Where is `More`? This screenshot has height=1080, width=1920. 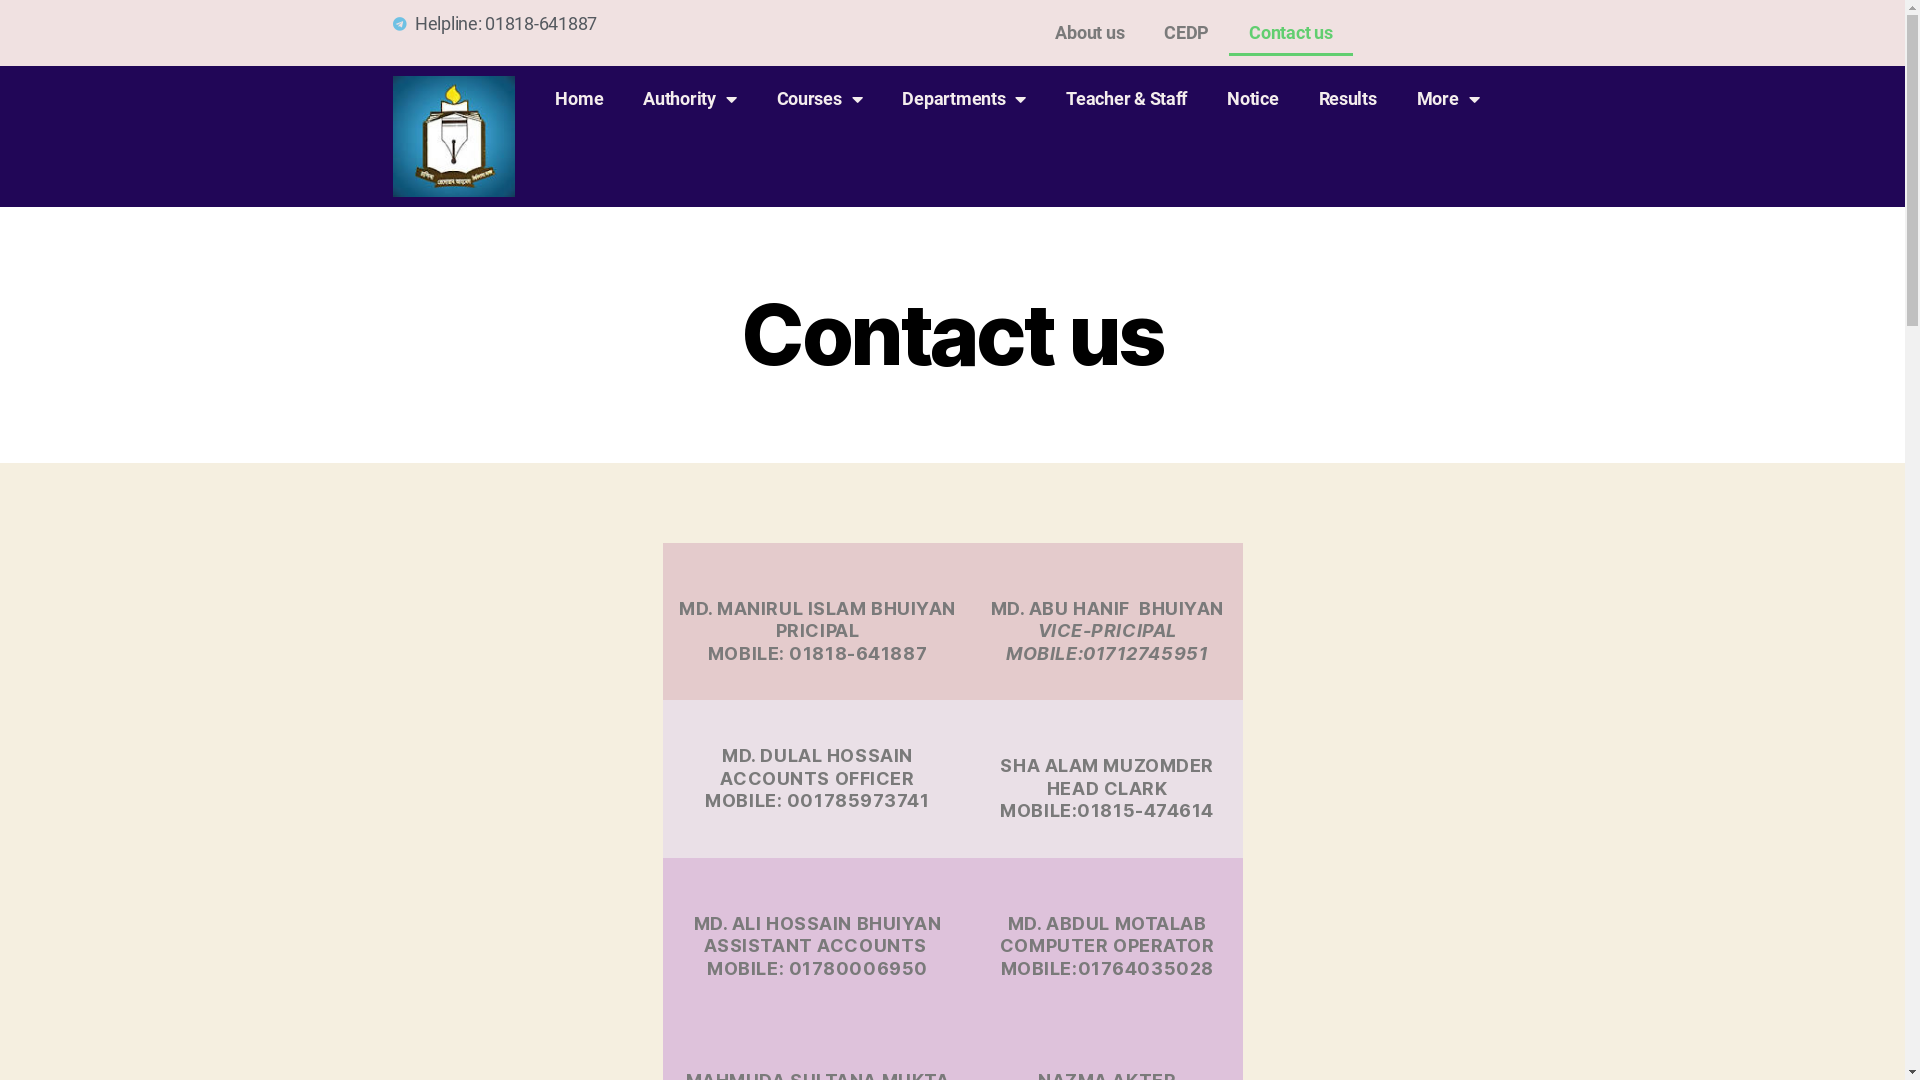 More is located at coordinates (1448, 99).